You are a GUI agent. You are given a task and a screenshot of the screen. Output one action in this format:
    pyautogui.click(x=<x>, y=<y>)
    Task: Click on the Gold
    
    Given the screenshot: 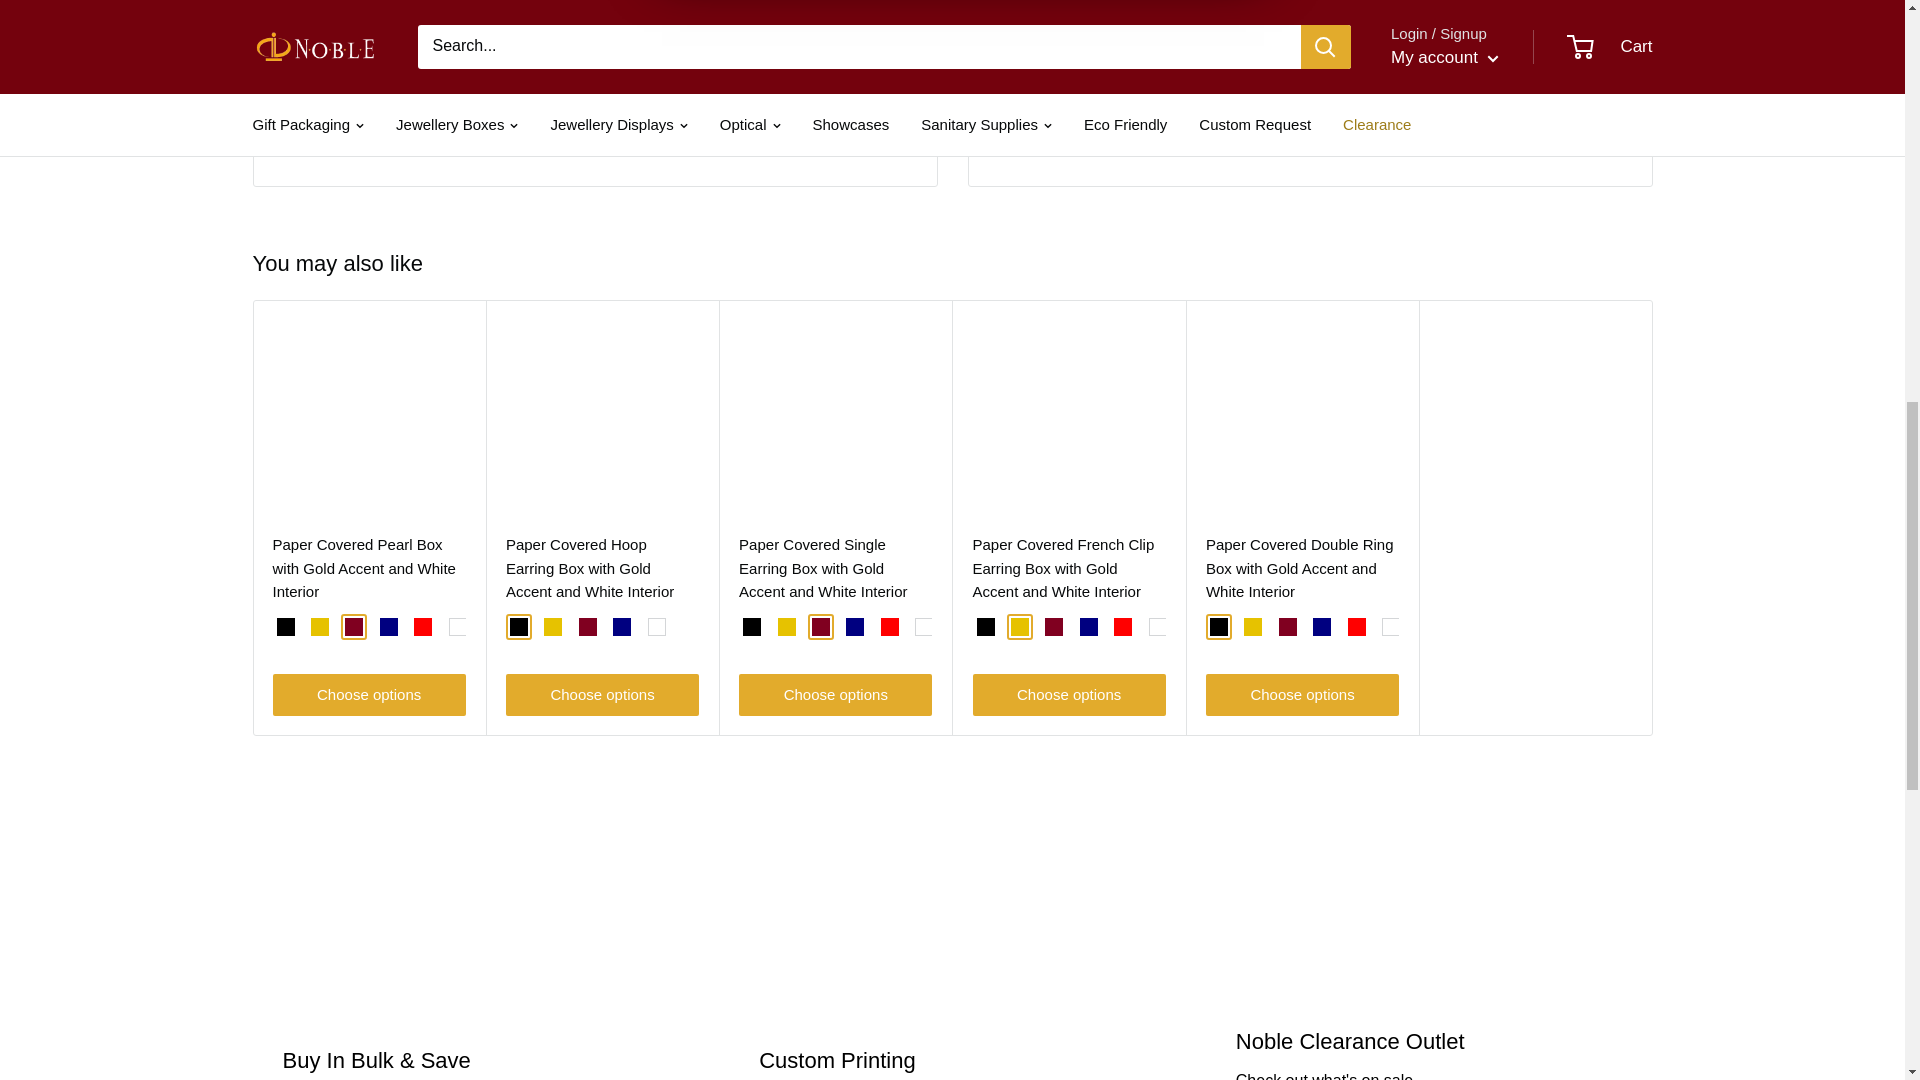 What is the action you would take?
    pyautogui.click(x=786, y=626)
    